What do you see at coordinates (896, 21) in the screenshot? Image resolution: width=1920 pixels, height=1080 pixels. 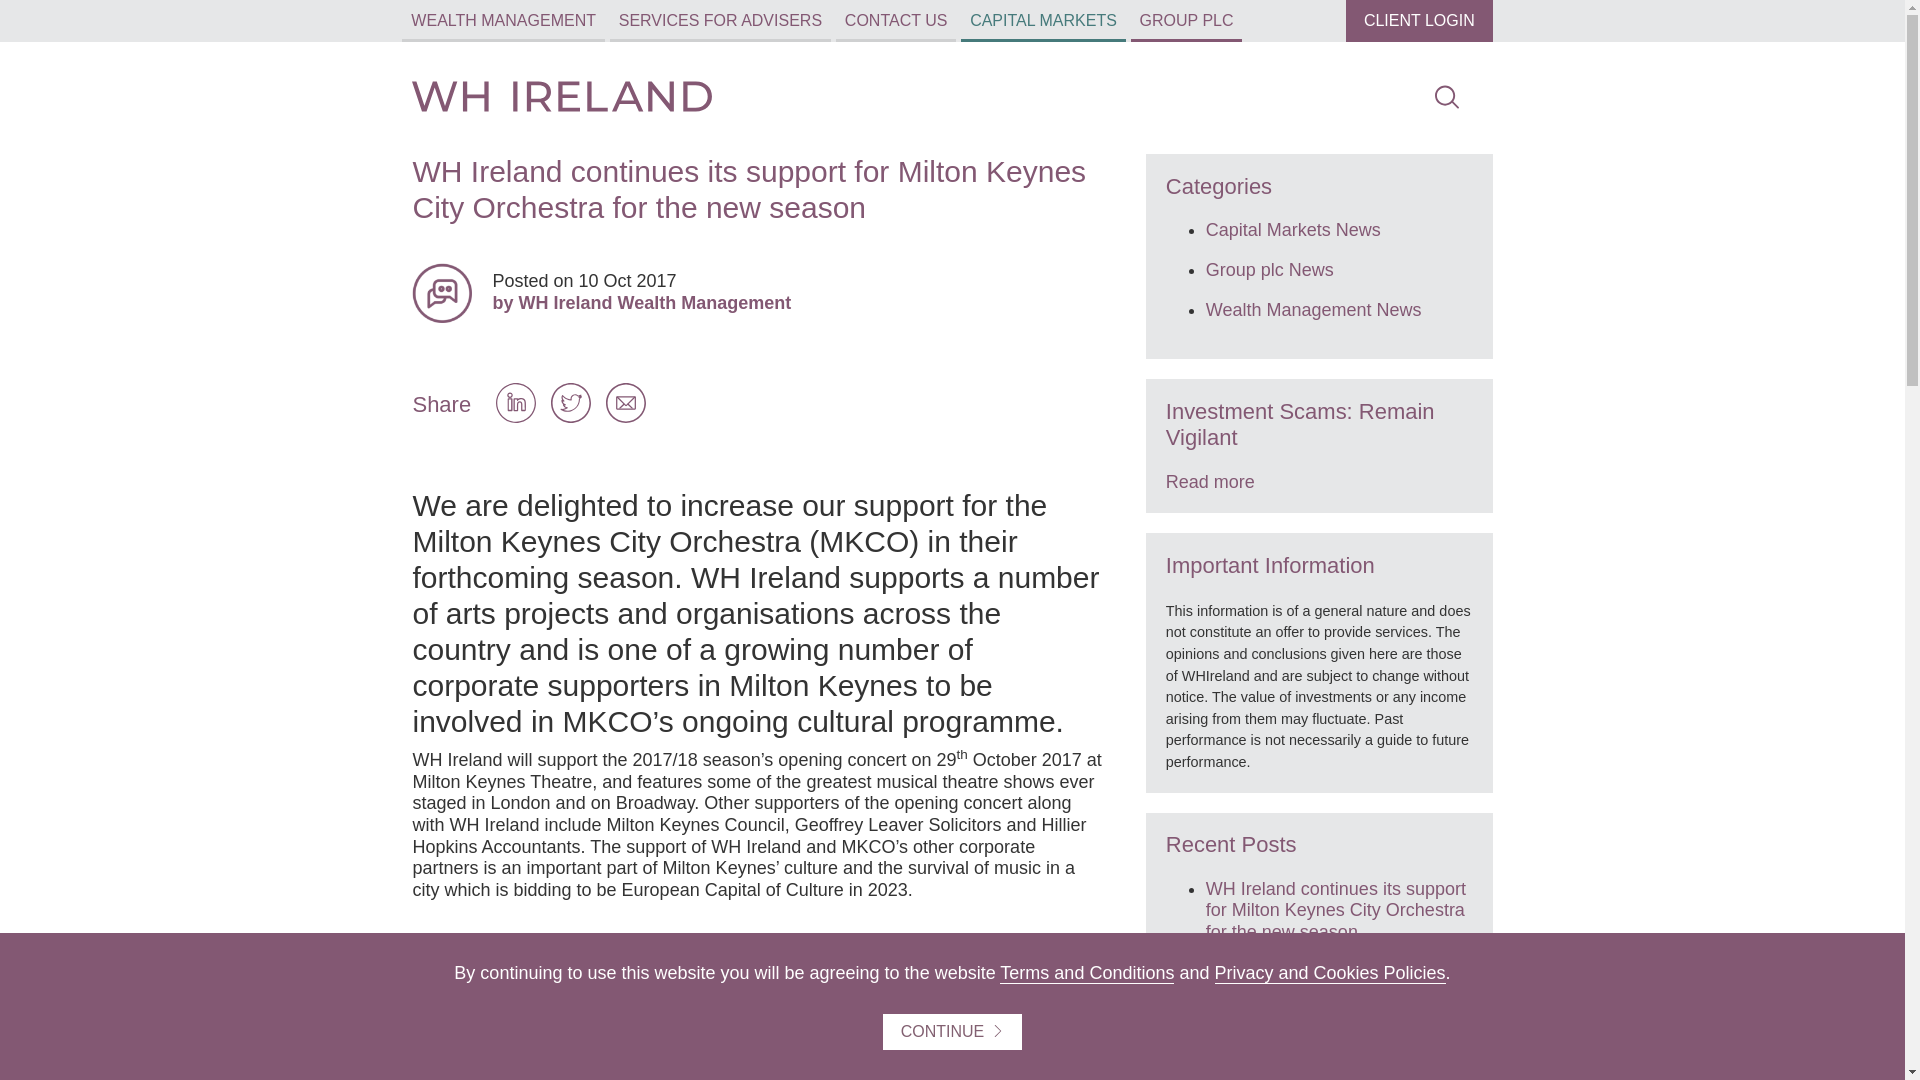 I see `CONTACT US` at bounding box center [896, 21].